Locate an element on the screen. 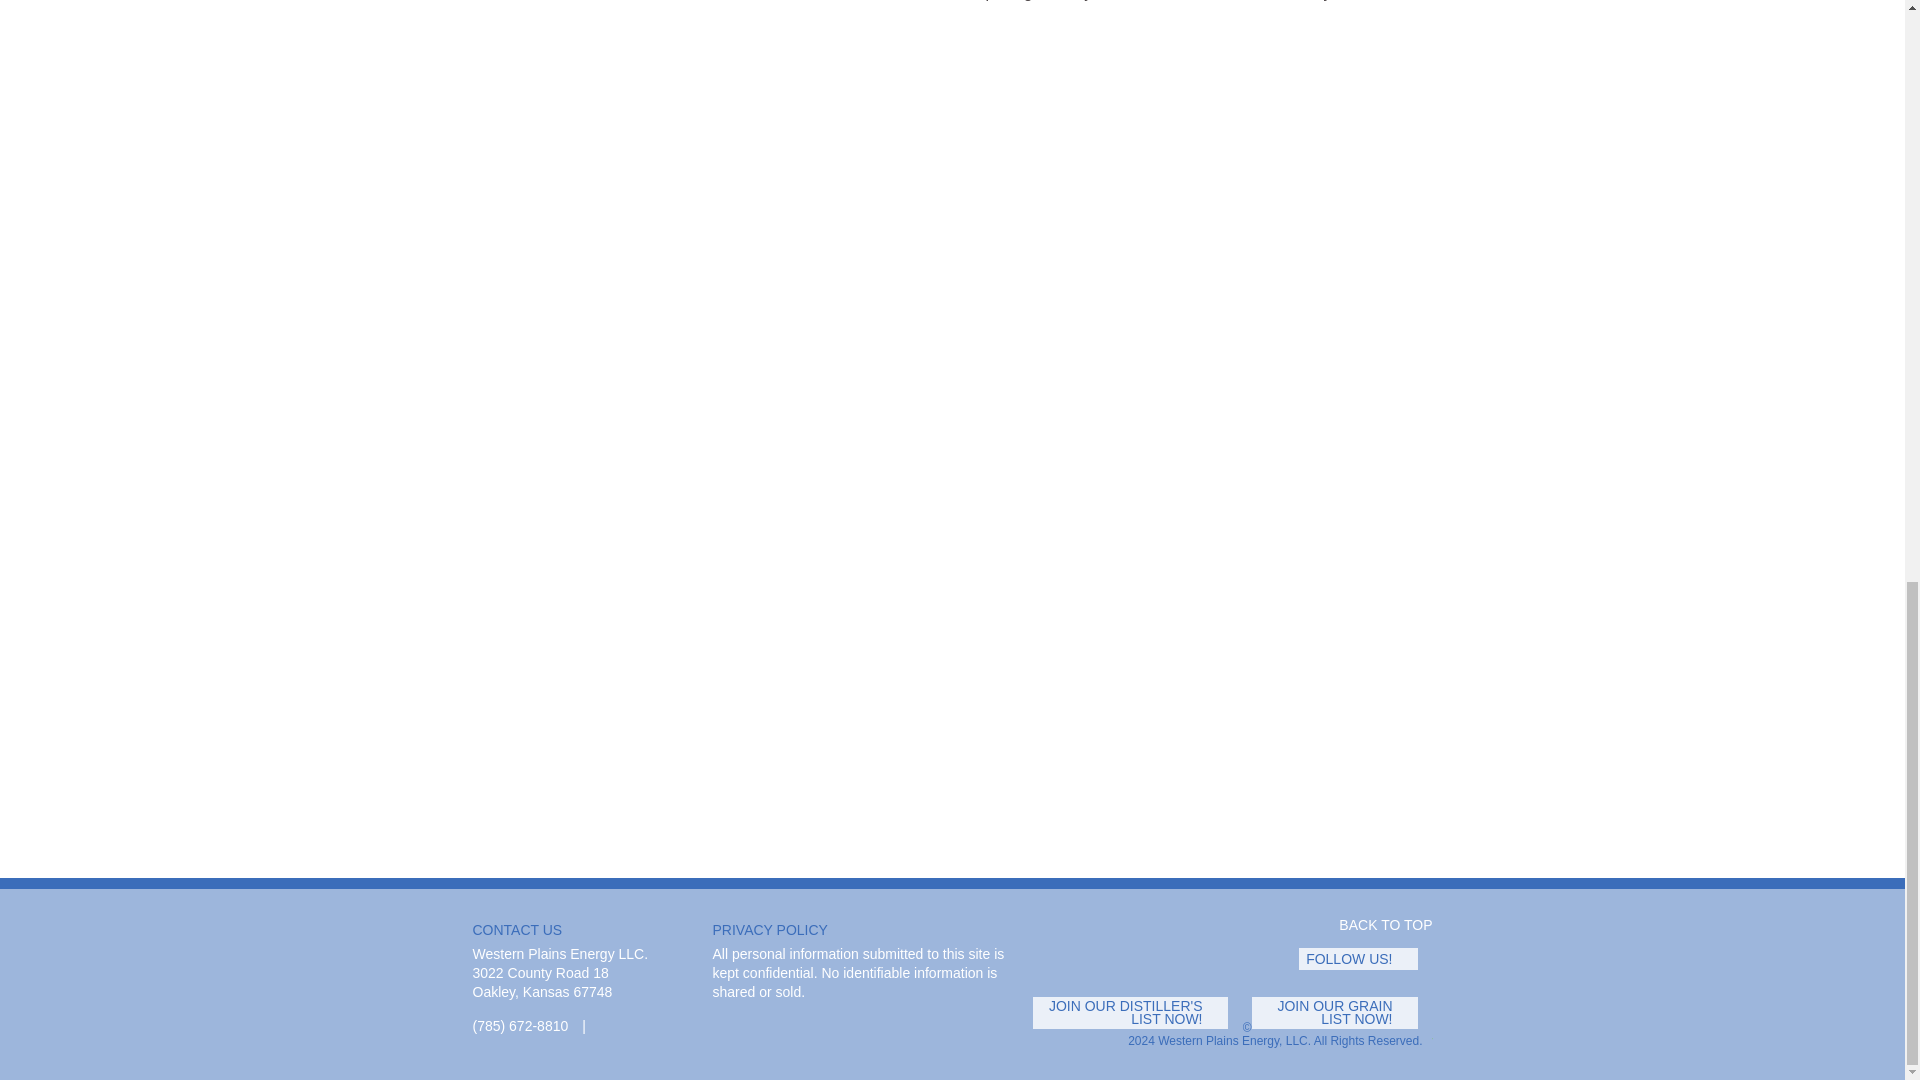 The height and width of the screenshot is (1080, 1920). BACK TO TOP is located at coordinates (1376, 924).